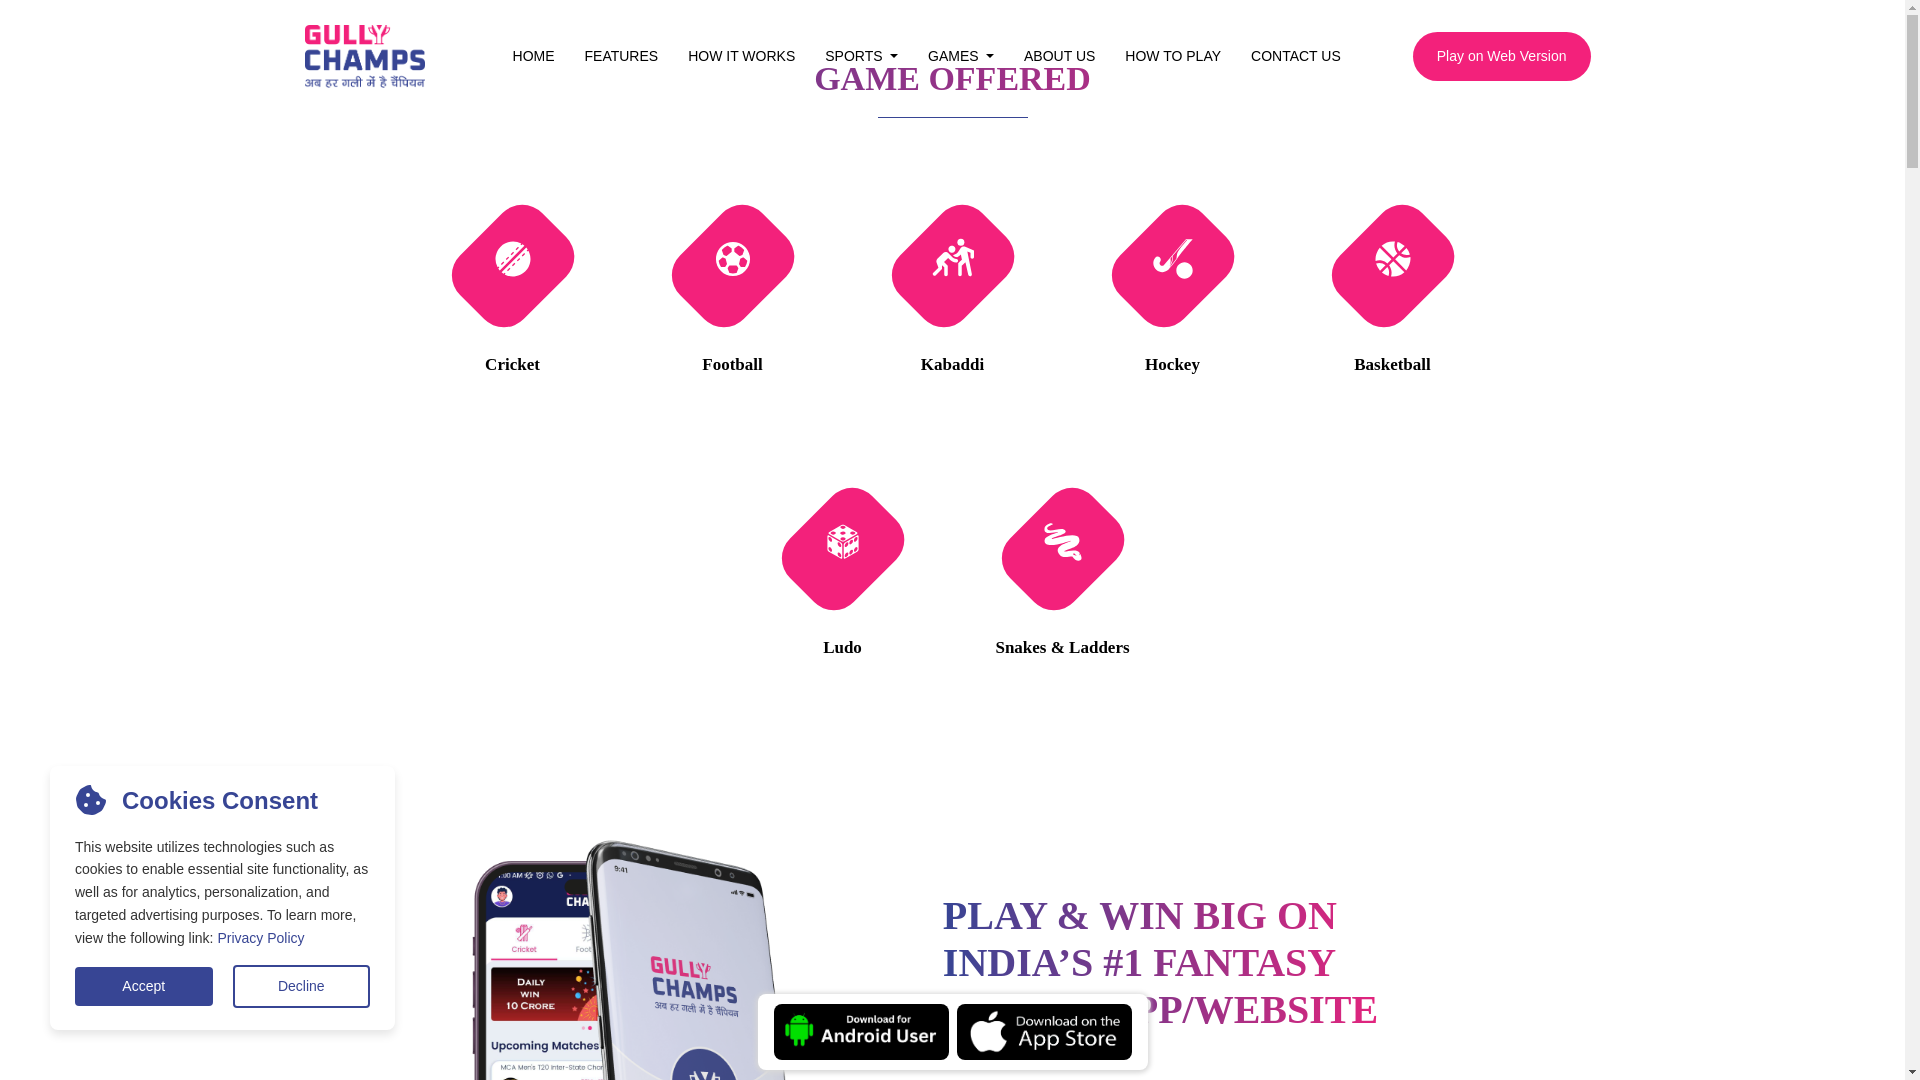  I want to click on HOW IT WORKS, so click(742, 56).